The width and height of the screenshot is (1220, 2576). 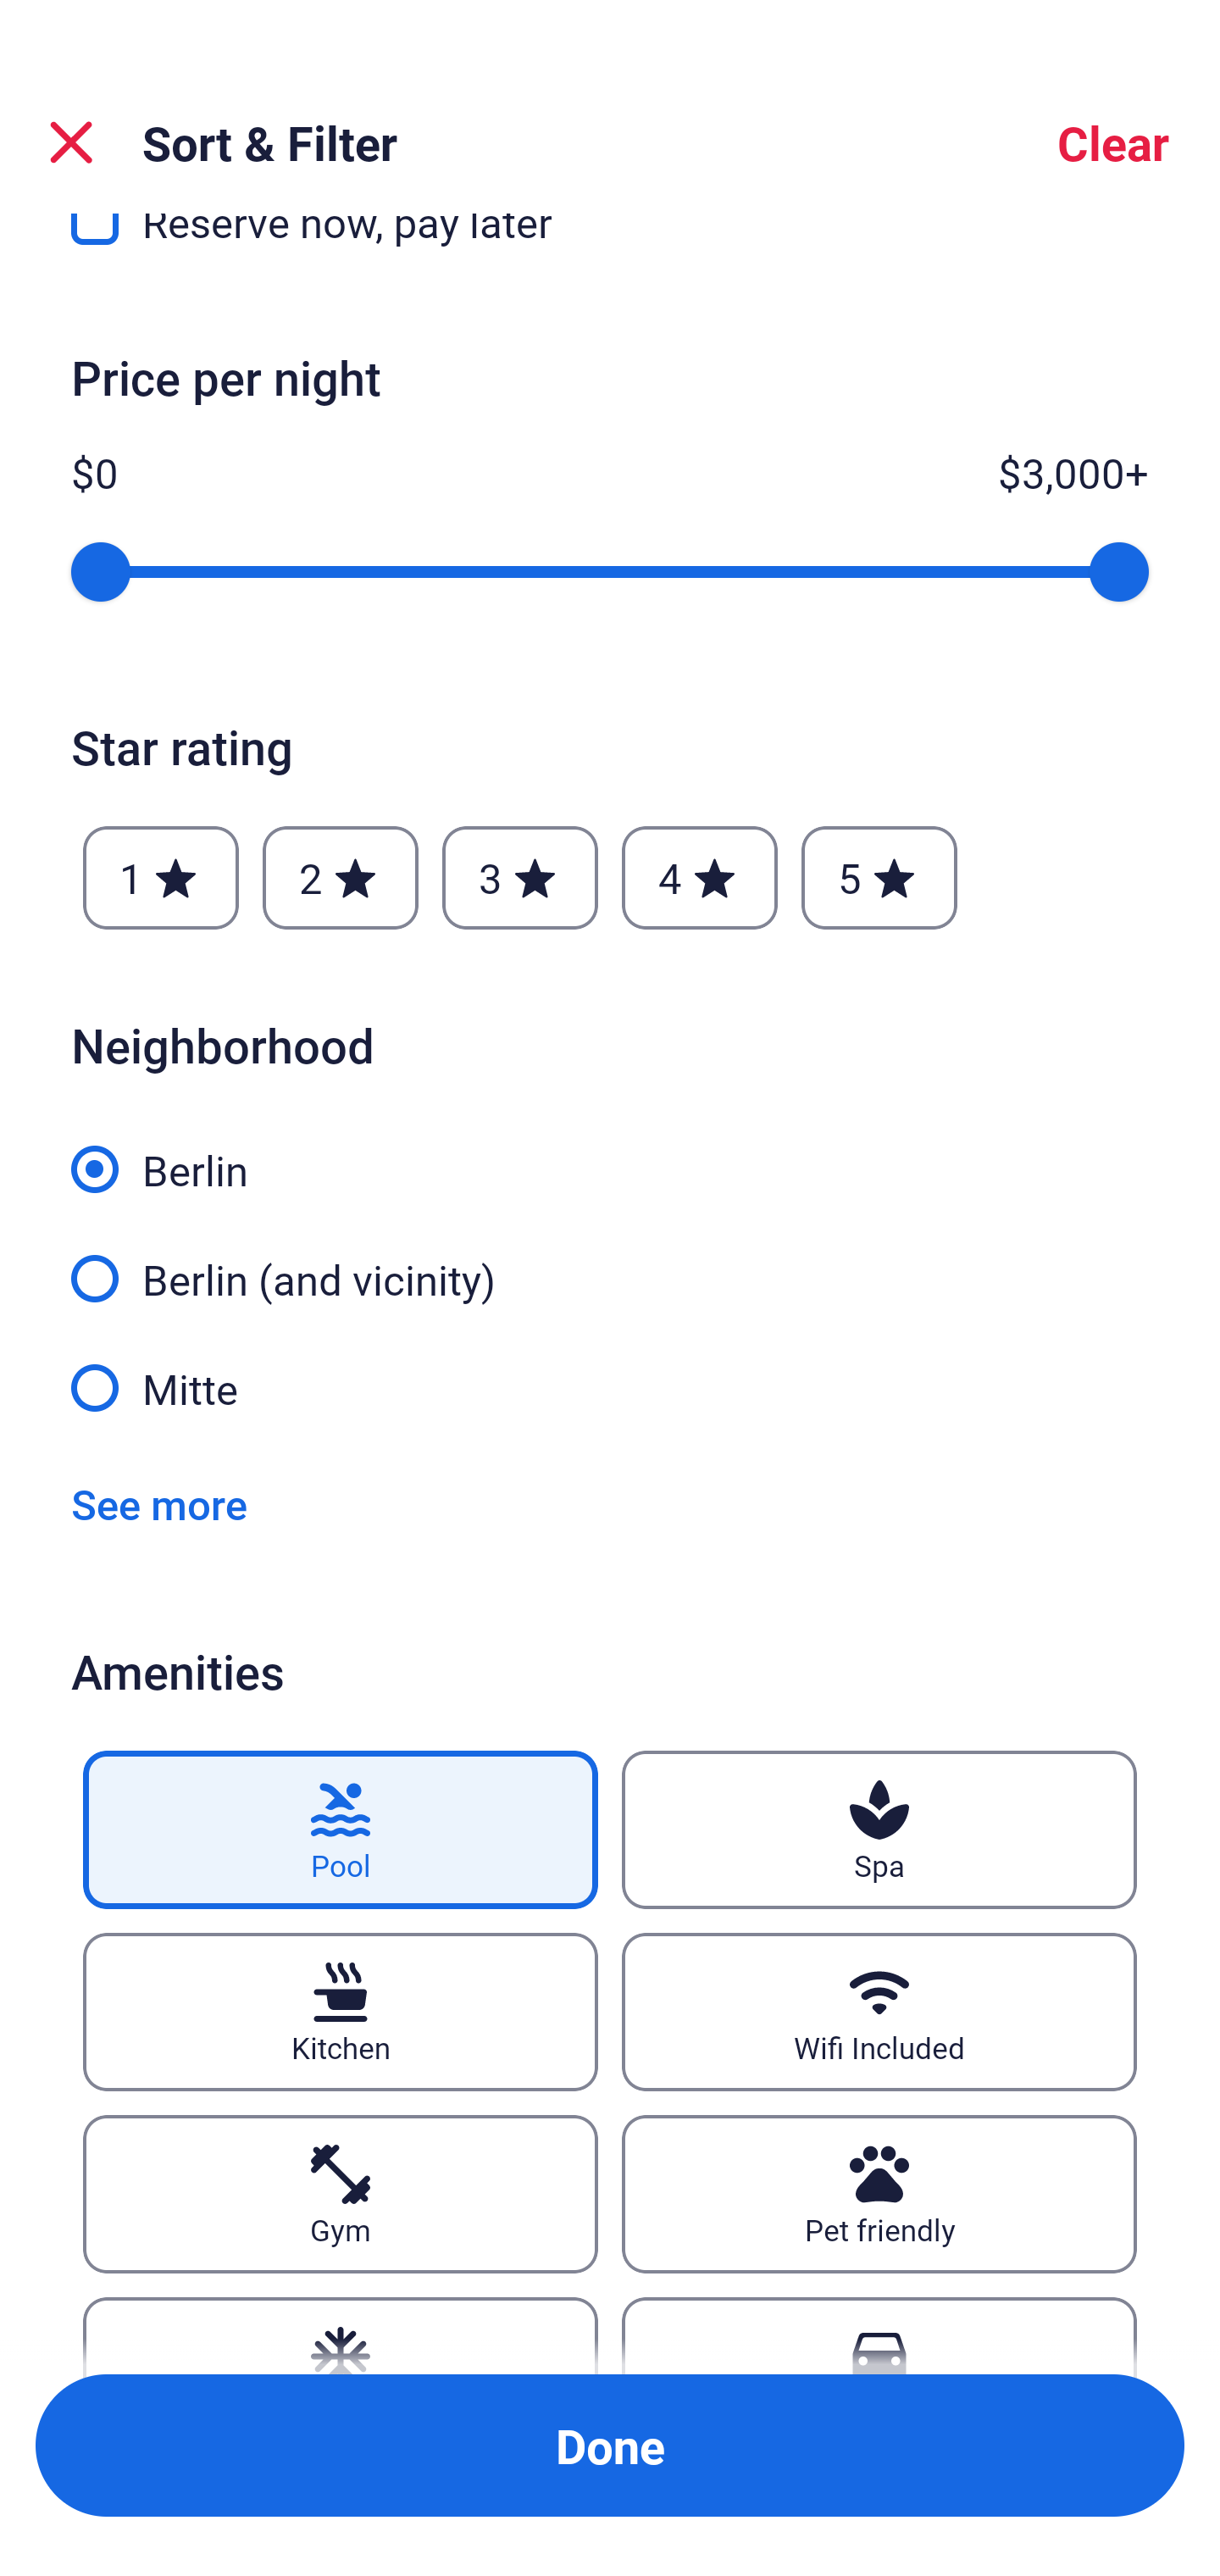 What do you see at coordinates (879, 876) in the screenshot?
I see `5` at bounding box center [879, 876].